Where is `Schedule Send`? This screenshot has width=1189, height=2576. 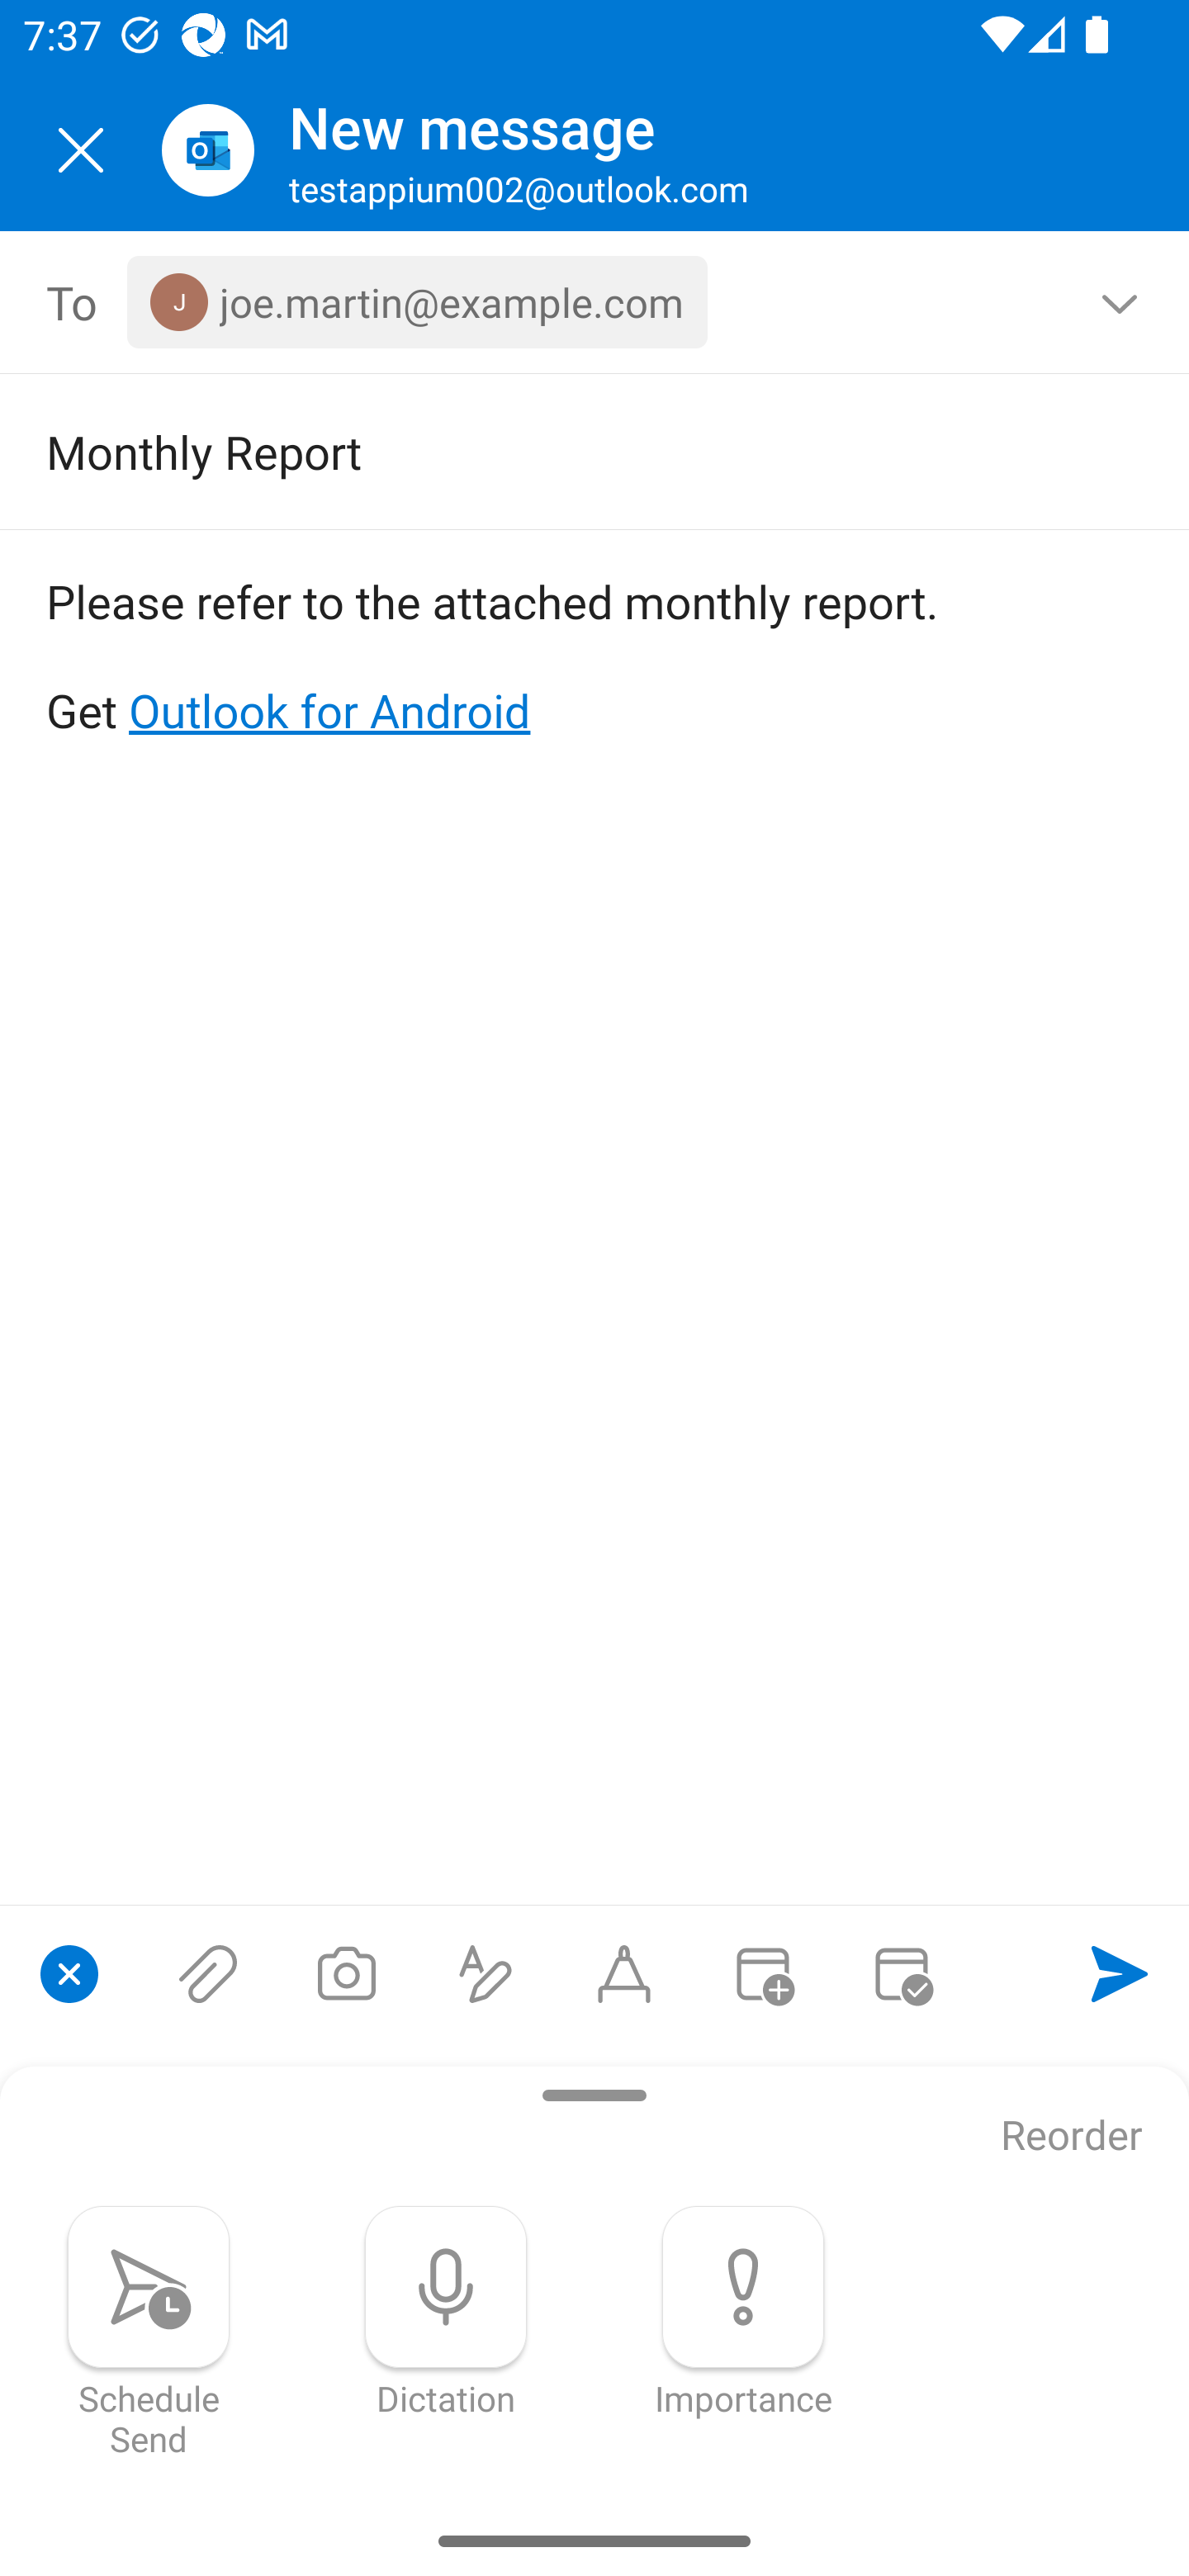 Schedule Send is located at coordinates (149, 2332).